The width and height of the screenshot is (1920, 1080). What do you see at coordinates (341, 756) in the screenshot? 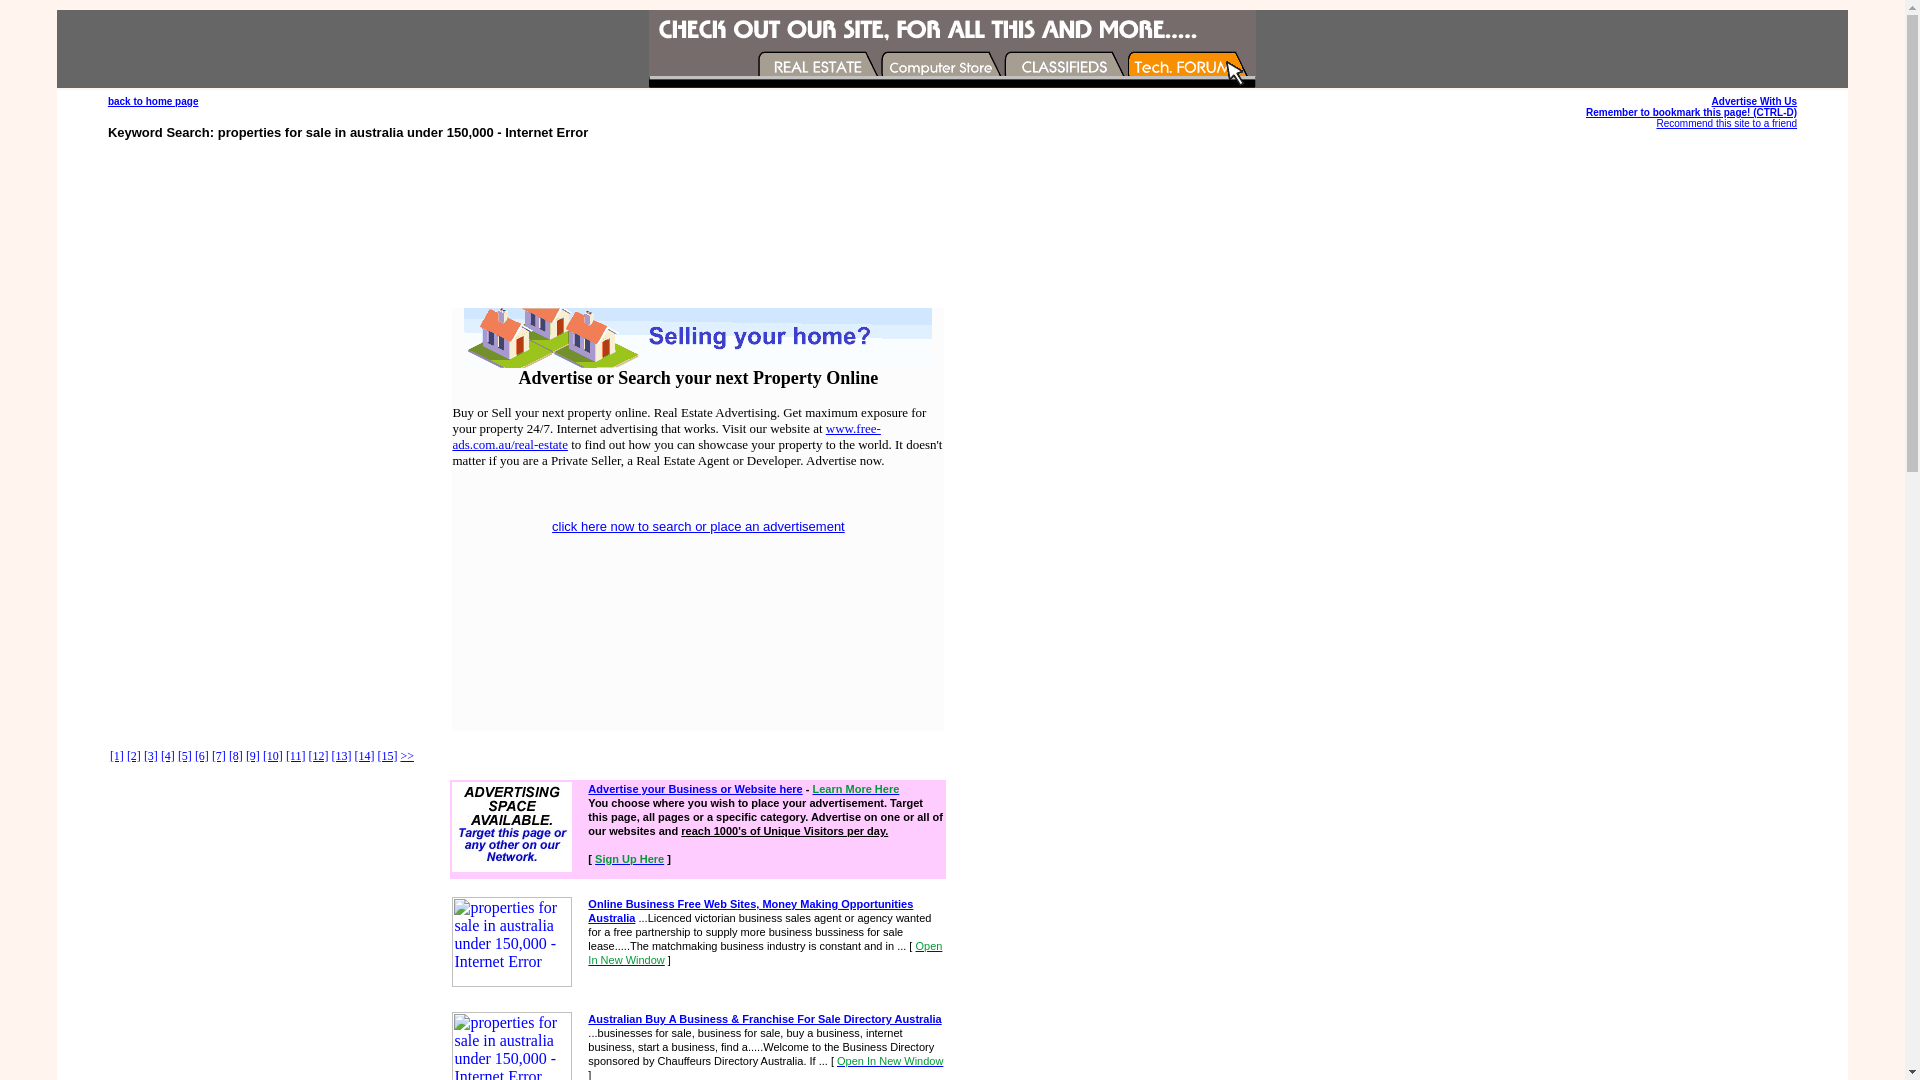
I see `[13]` at bounding box center [341, 756].